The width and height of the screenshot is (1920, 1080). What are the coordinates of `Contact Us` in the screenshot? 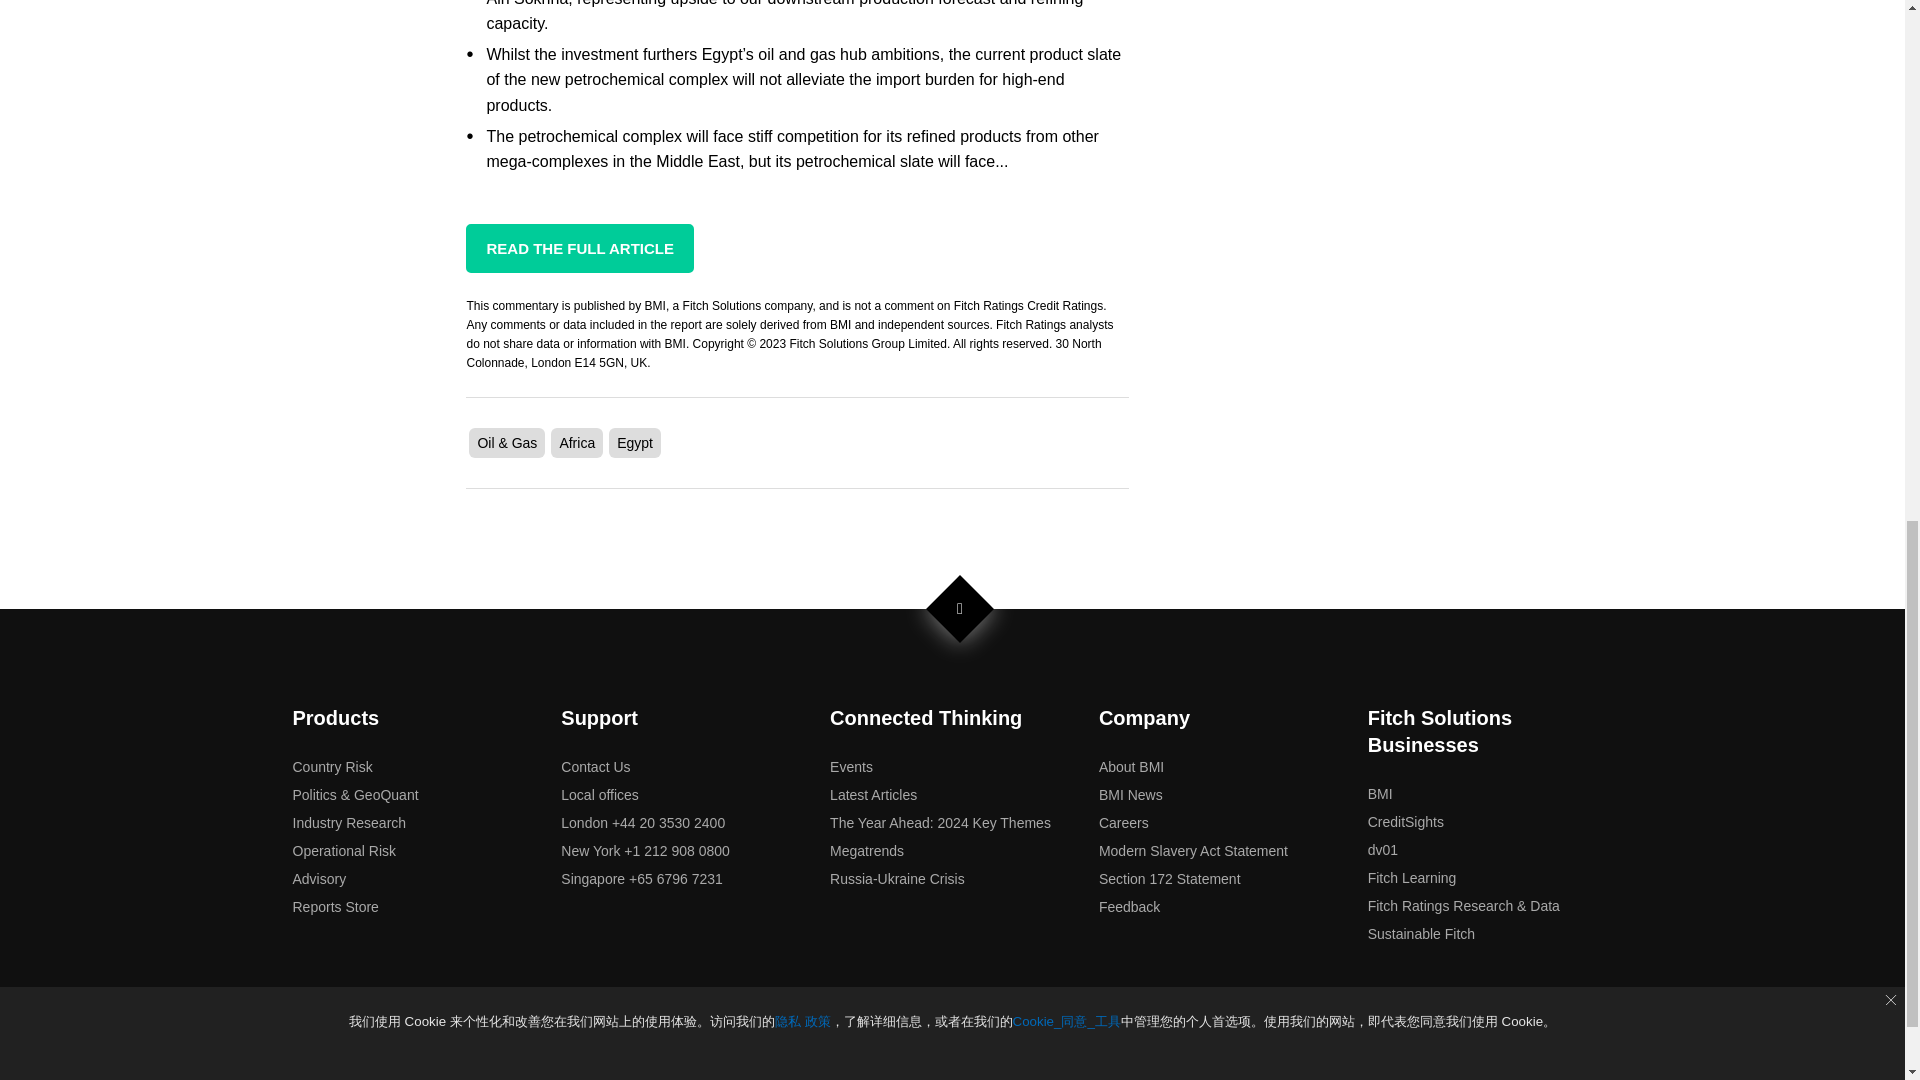 It's located at (594, 767).